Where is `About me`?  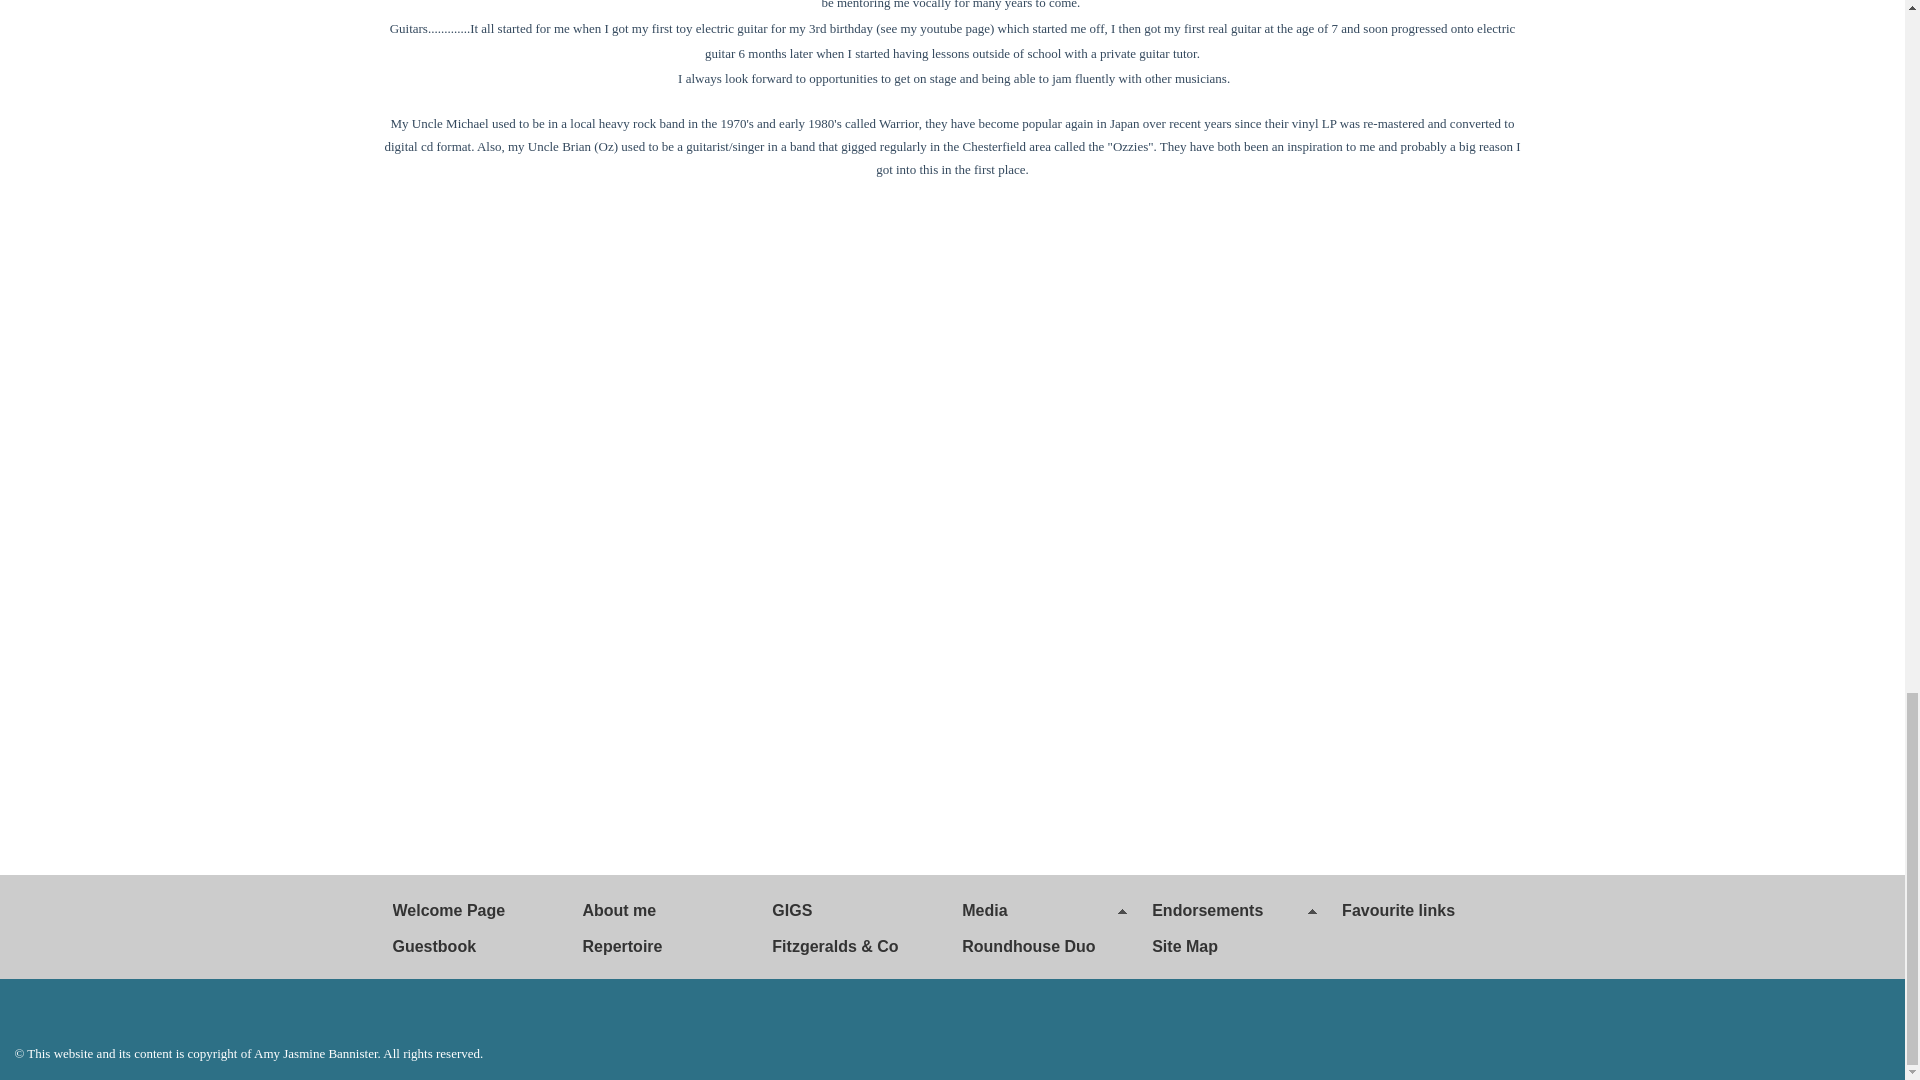
About me is located at coordinates (667, 901).